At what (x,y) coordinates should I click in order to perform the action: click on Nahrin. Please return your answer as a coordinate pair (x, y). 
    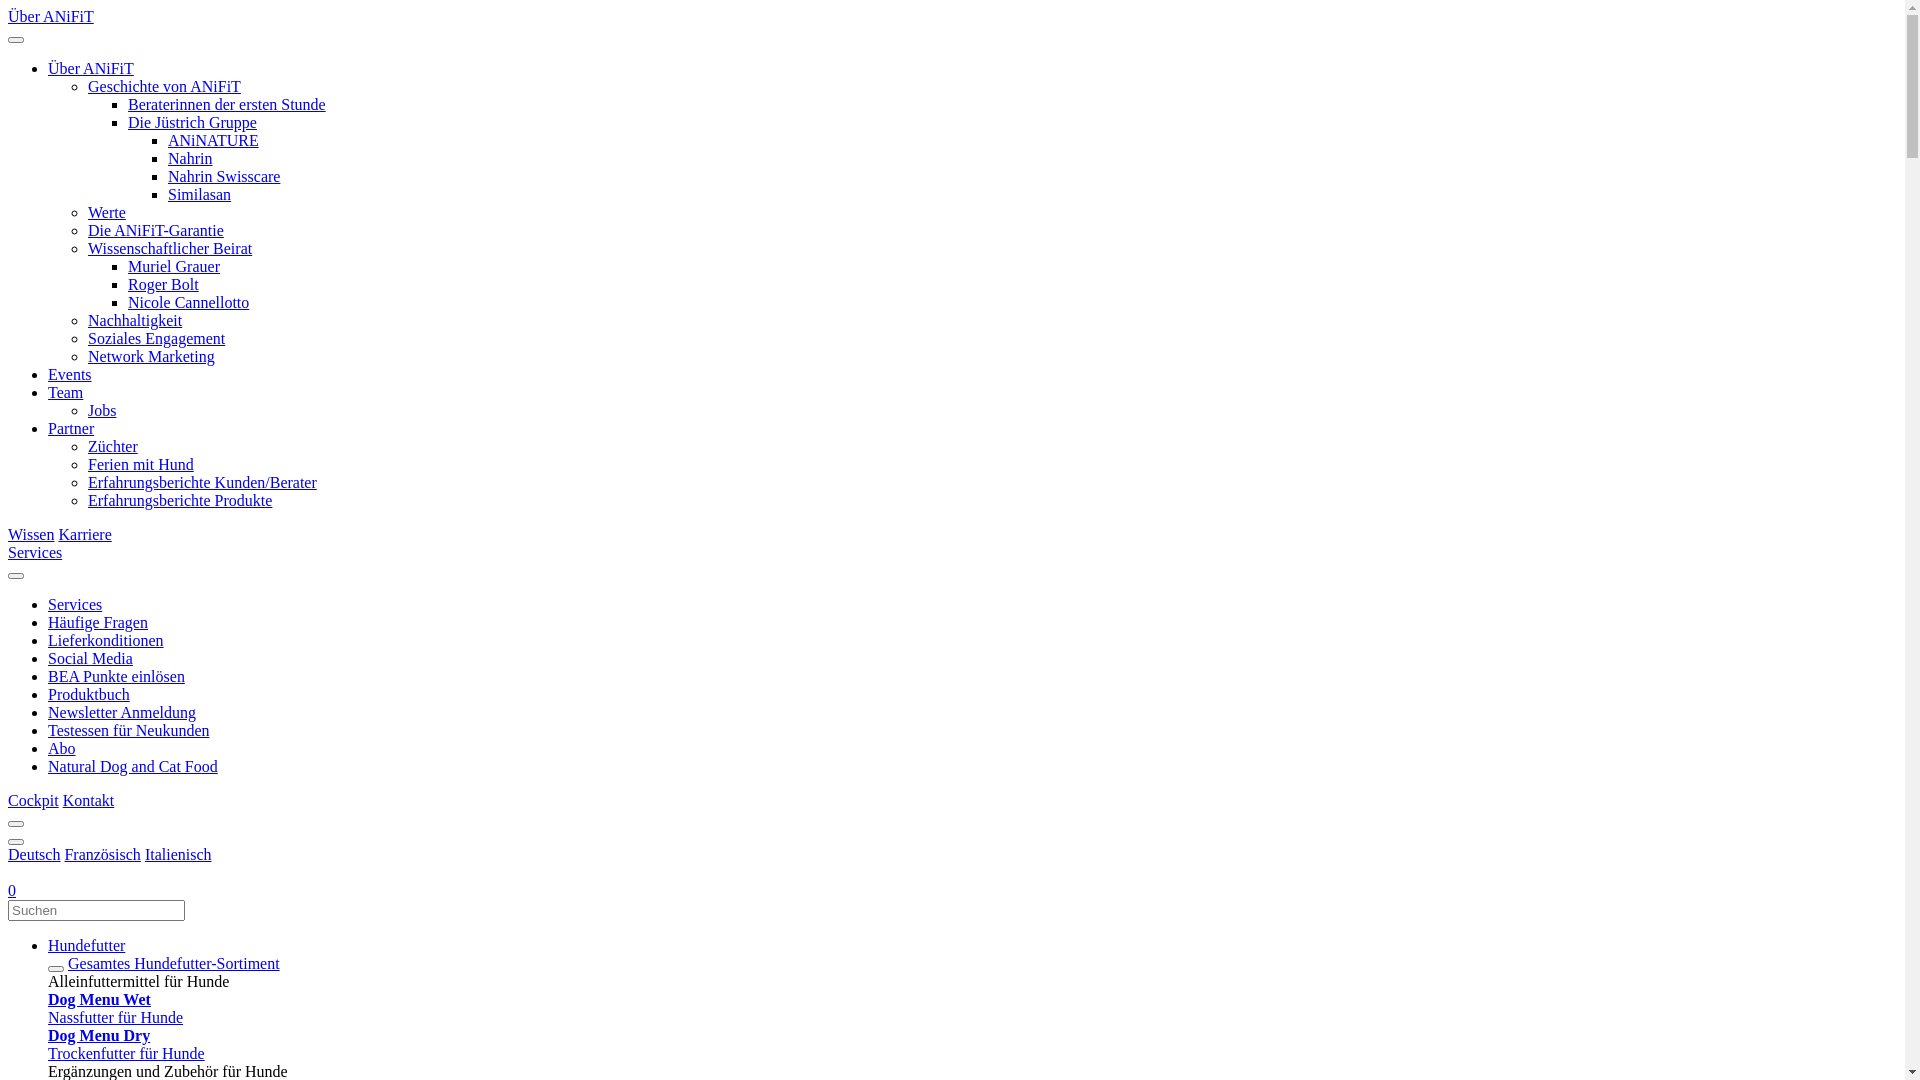
    Looking at the image, I should click on (190, 158).